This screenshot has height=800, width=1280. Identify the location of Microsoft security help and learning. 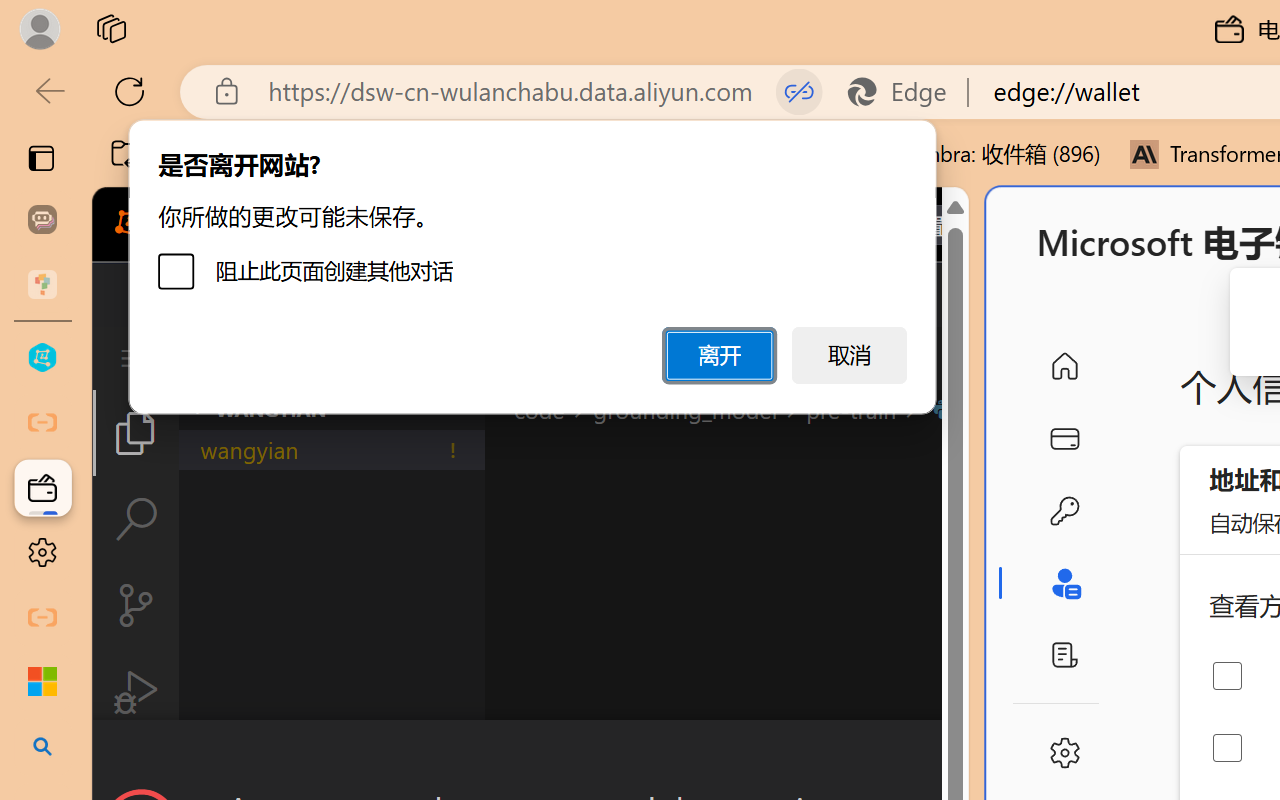
(42, 682).